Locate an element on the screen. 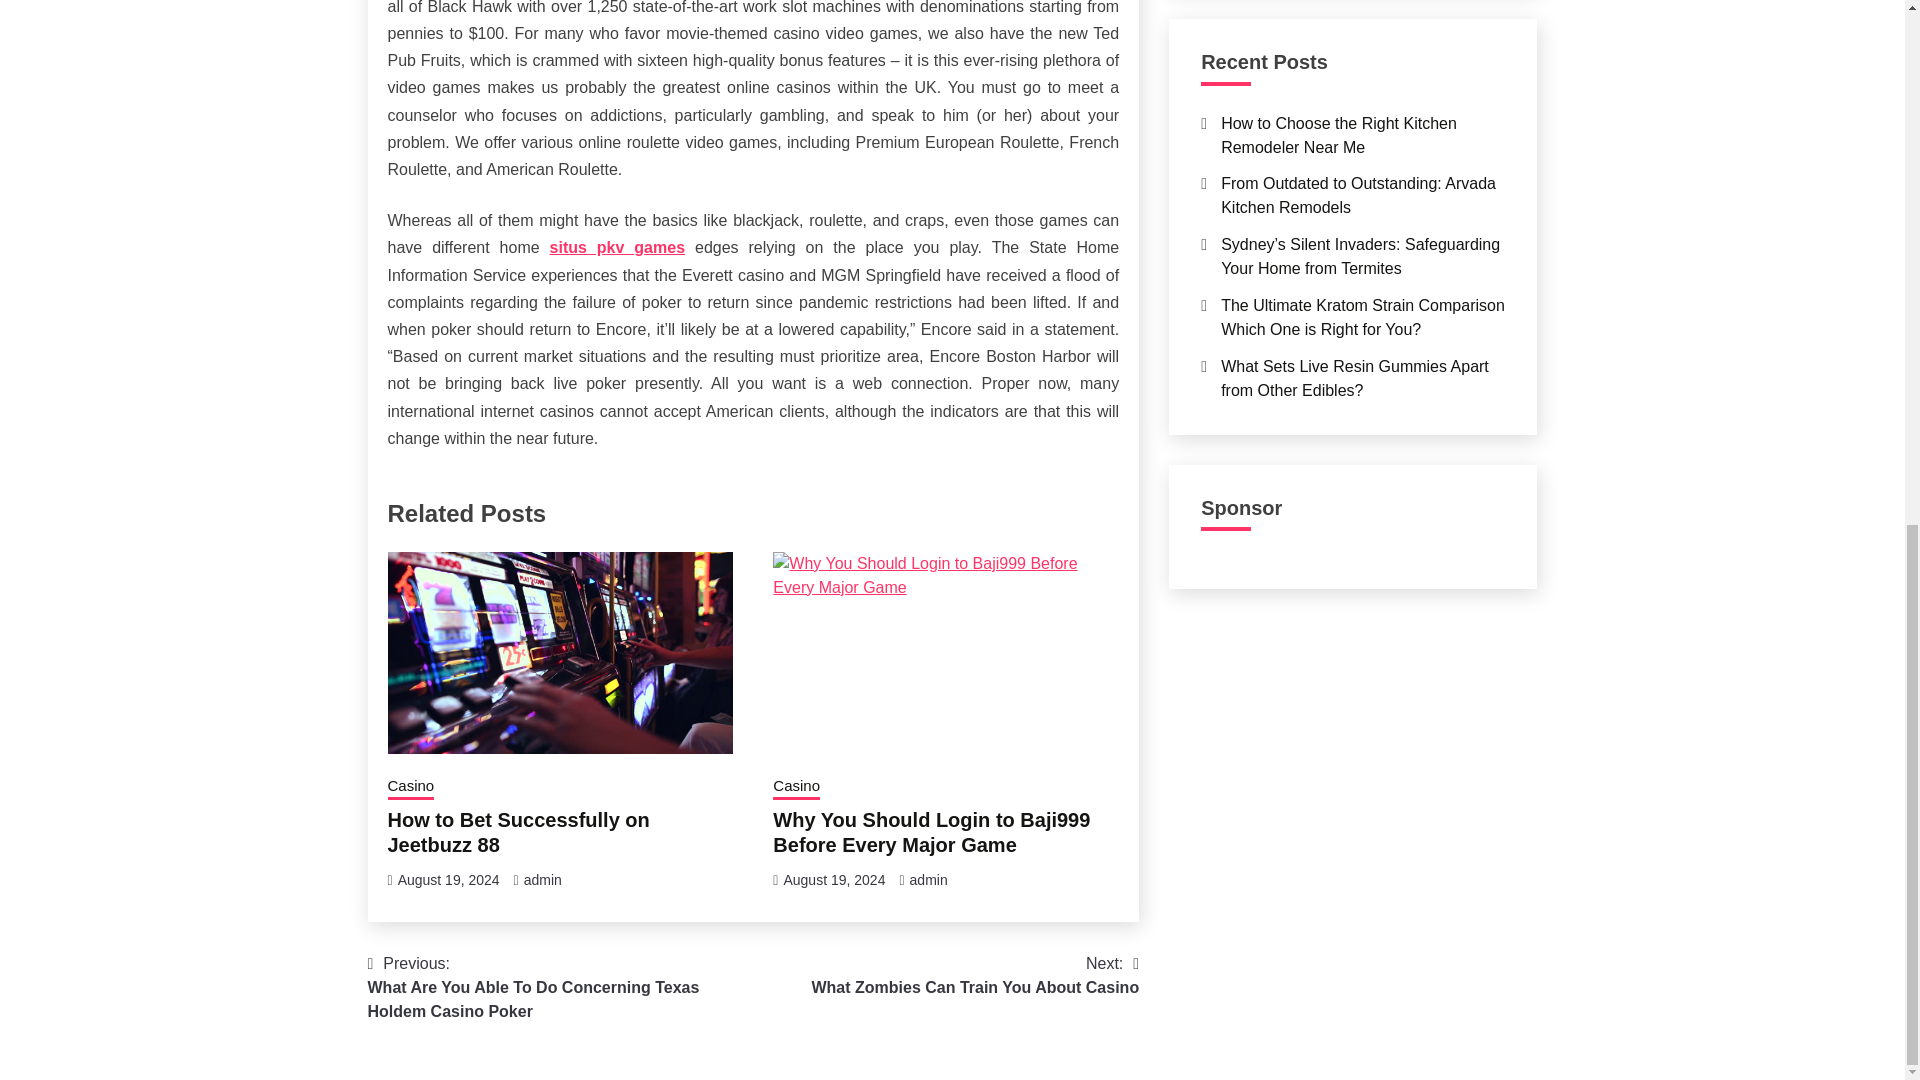 This screenshot has width=1920, height=1080. admin is located at coordinates (974, 976).